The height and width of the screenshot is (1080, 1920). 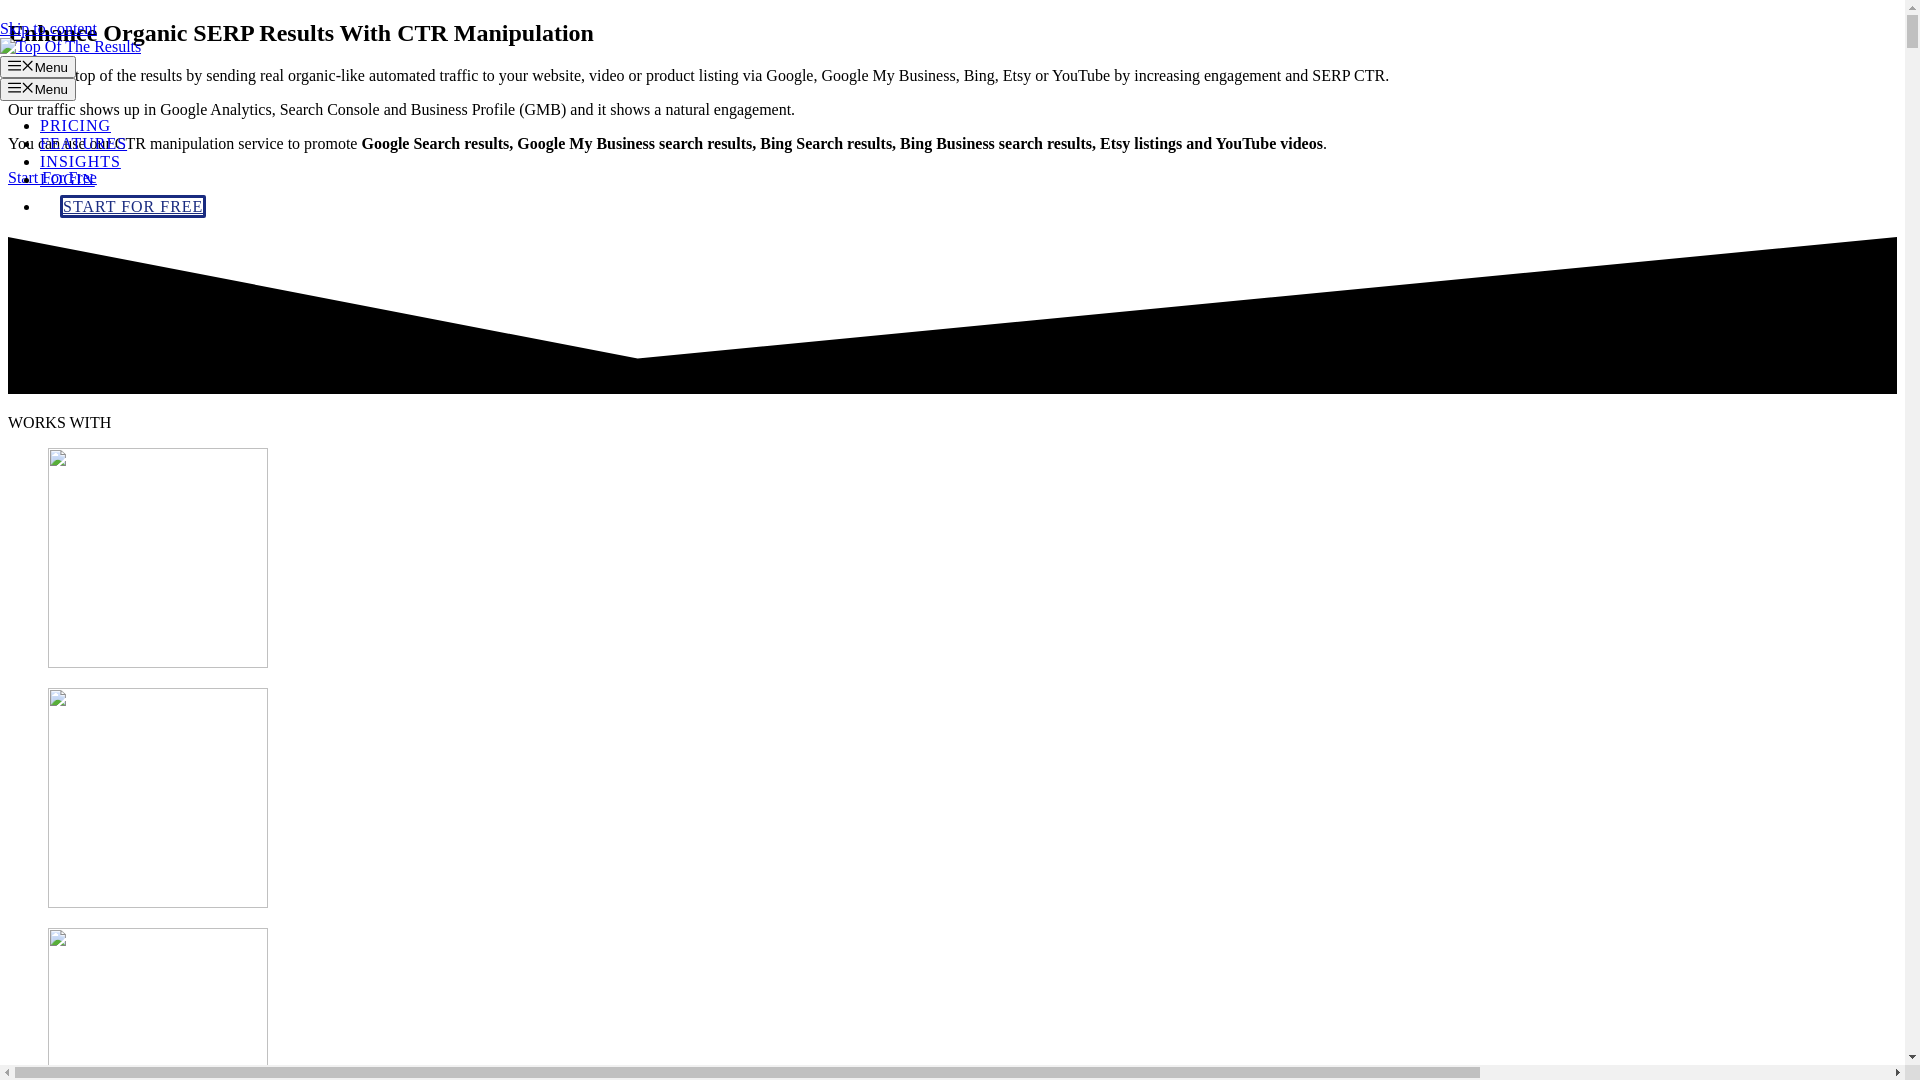 What do you see at coordinates (38, 66) in the screenshot?
I see `Menu` at bounding box center [38, 66].